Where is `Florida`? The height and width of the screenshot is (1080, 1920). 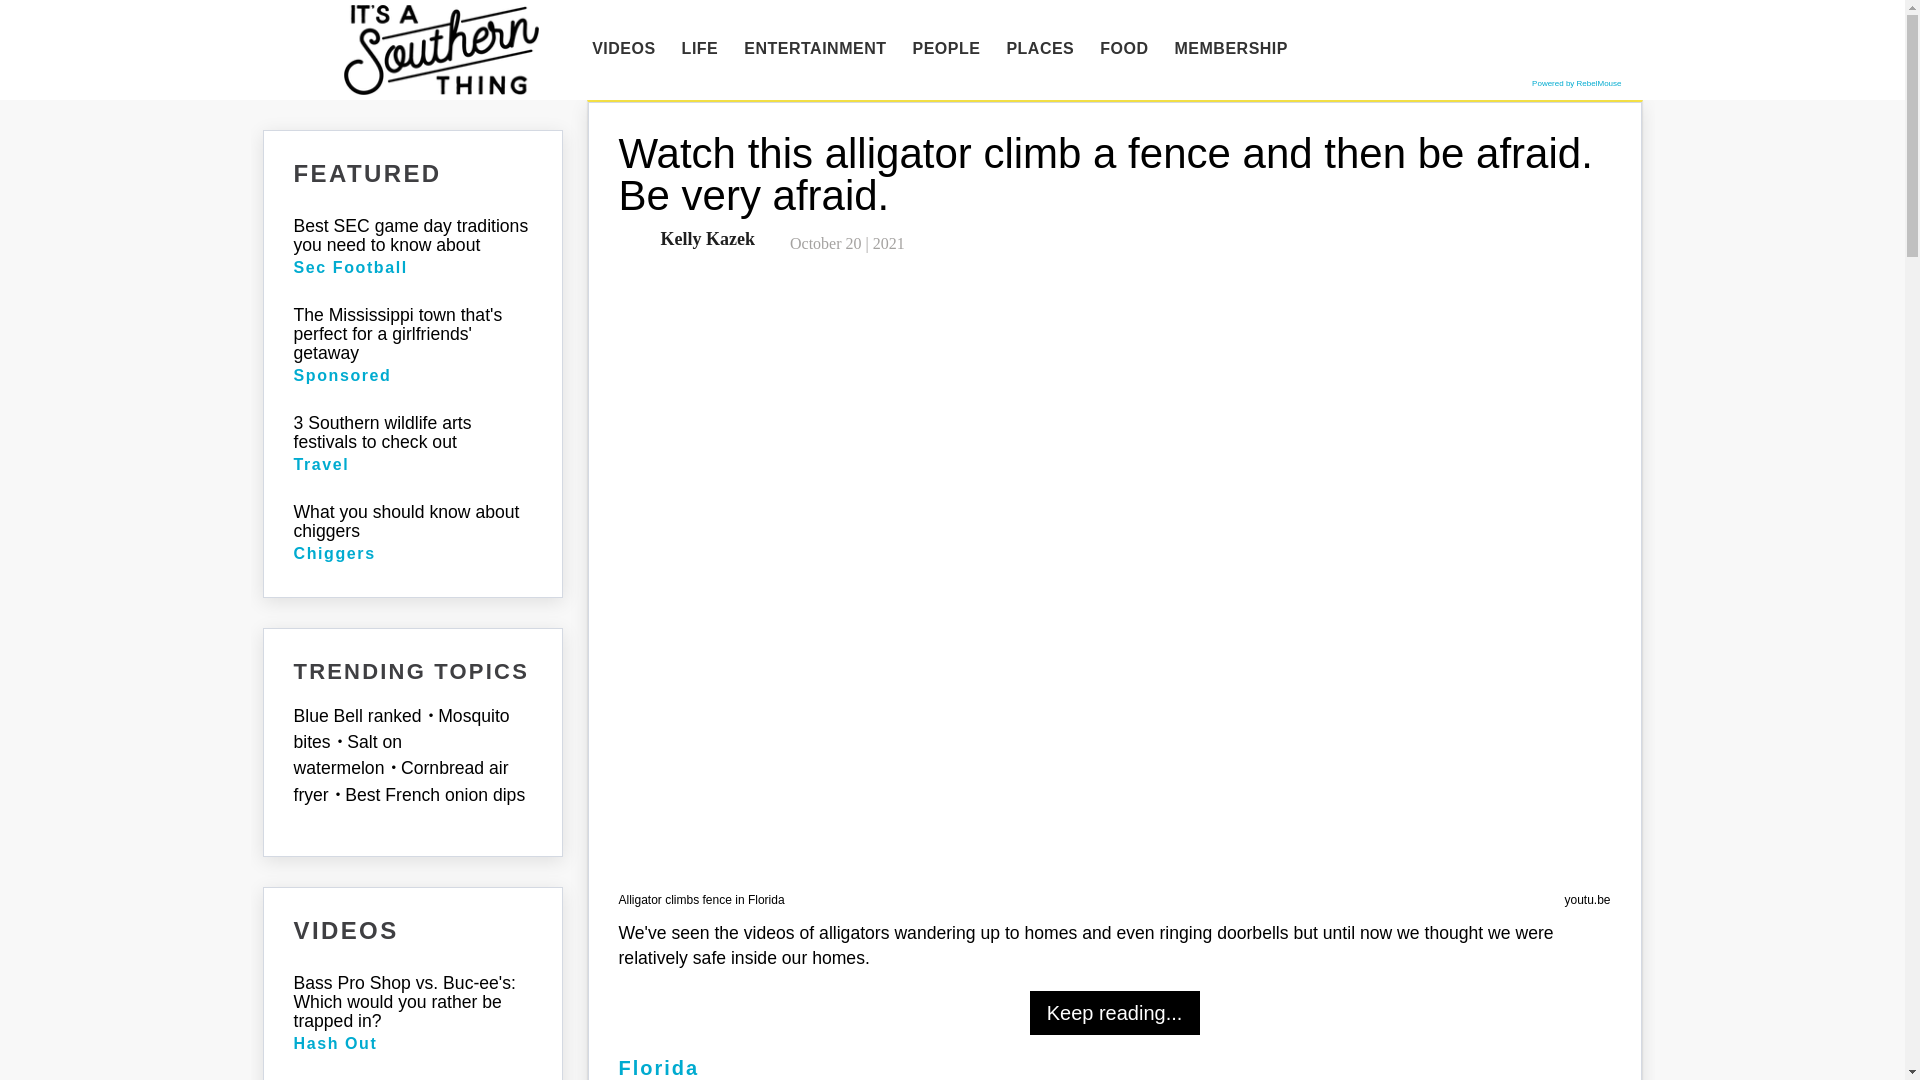
Florida is located at coordinates (658, 1068).